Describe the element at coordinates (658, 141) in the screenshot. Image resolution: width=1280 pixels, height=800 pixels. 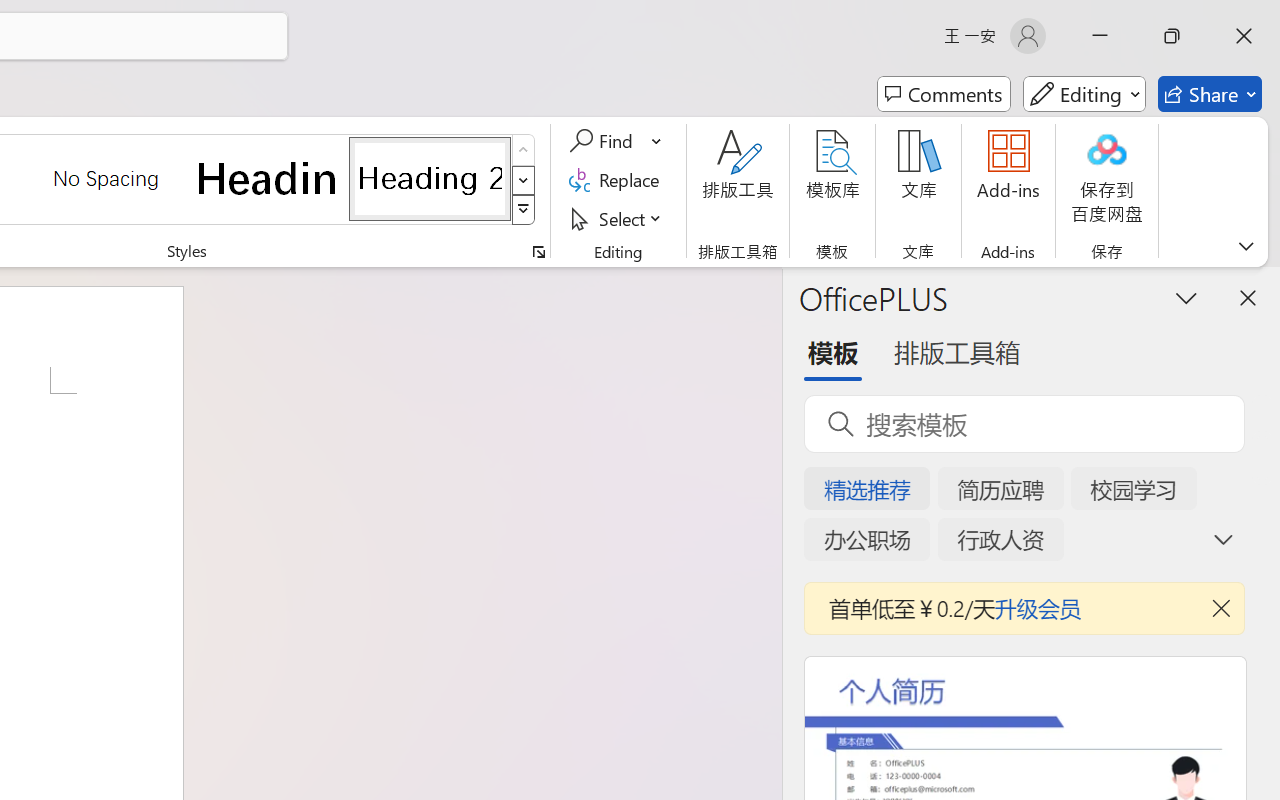
I see `More Options` at that location.